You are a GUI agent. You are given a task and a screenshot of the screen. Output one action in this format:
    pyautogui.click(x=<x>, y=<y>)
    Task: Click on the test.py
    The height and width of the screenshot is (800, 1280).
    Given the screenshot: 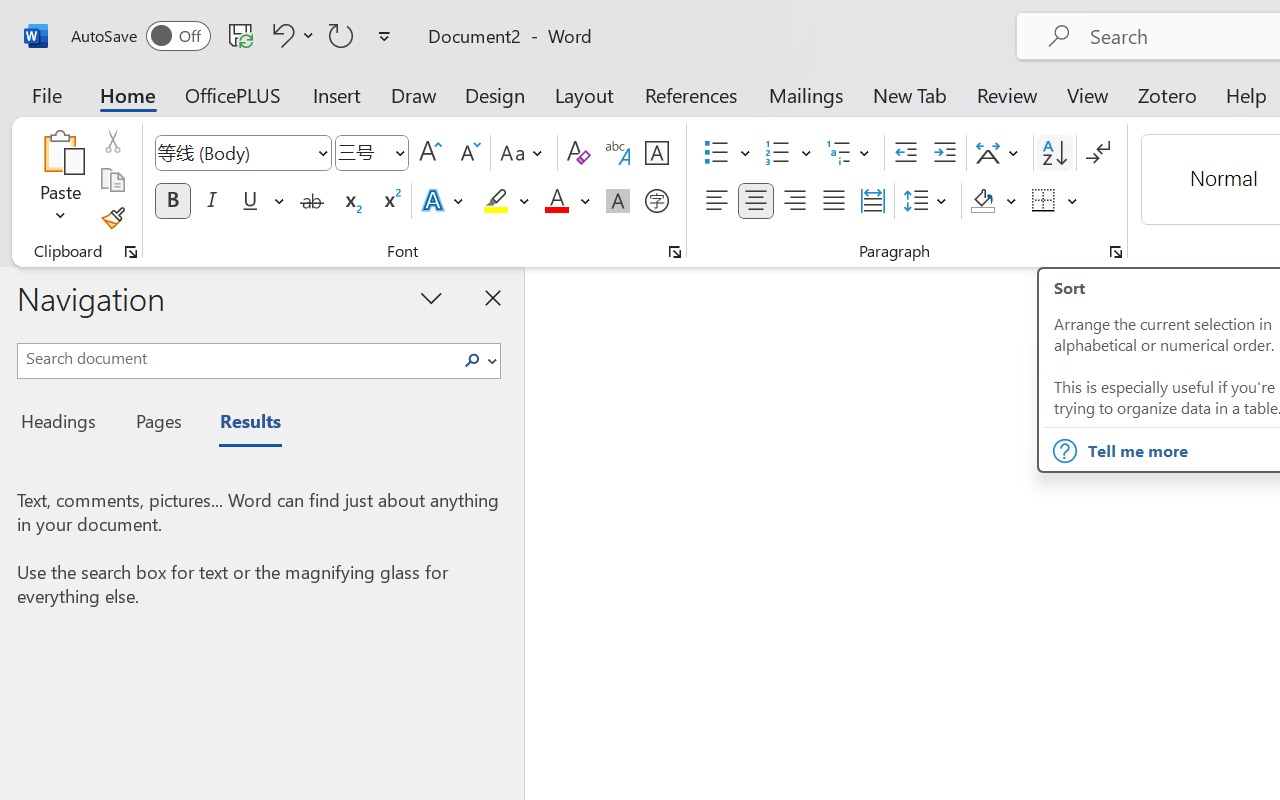 What is the action you would take?
    pyautogui.click(x=364, y=58)
    